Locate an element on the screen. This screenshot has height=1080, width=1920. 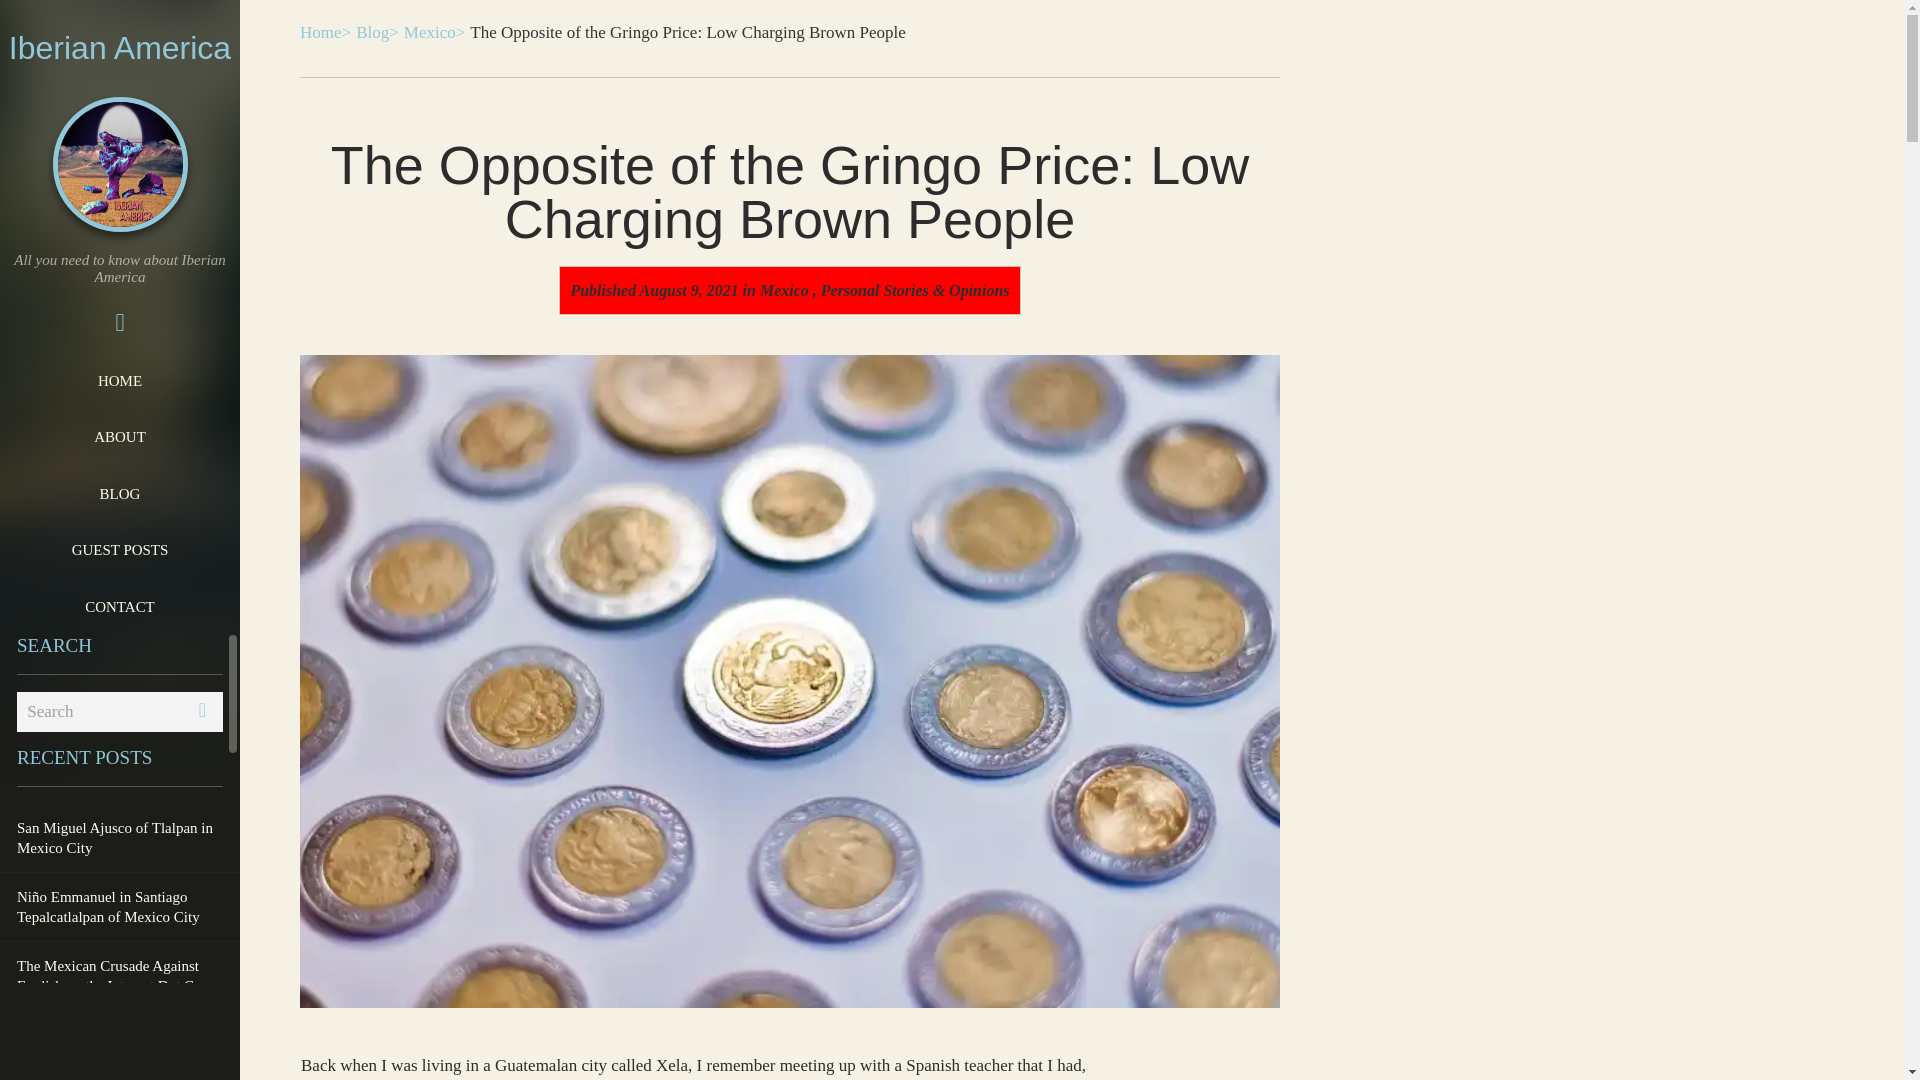
The Mexican Crusade Against English on the Internet Dot Com is located at coordinates (120, 975).